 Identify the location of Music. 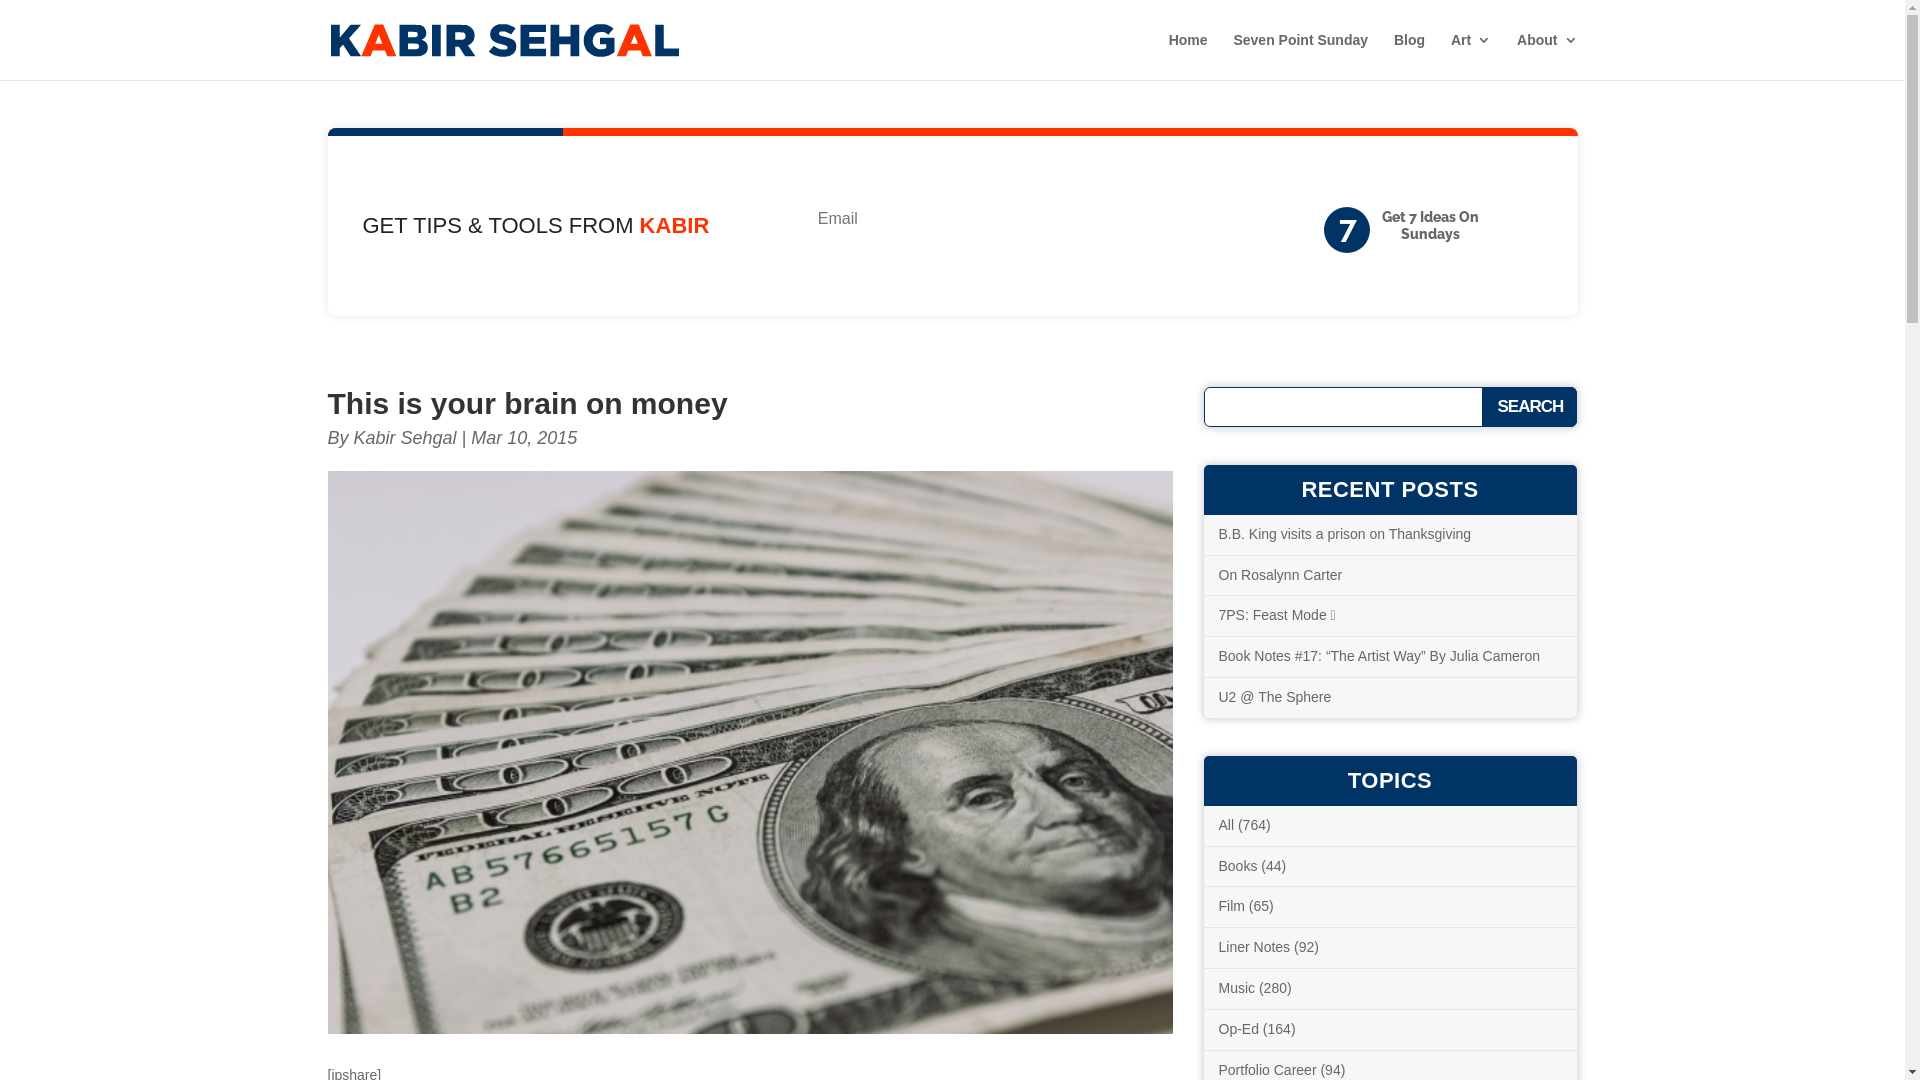
(1236, 988).